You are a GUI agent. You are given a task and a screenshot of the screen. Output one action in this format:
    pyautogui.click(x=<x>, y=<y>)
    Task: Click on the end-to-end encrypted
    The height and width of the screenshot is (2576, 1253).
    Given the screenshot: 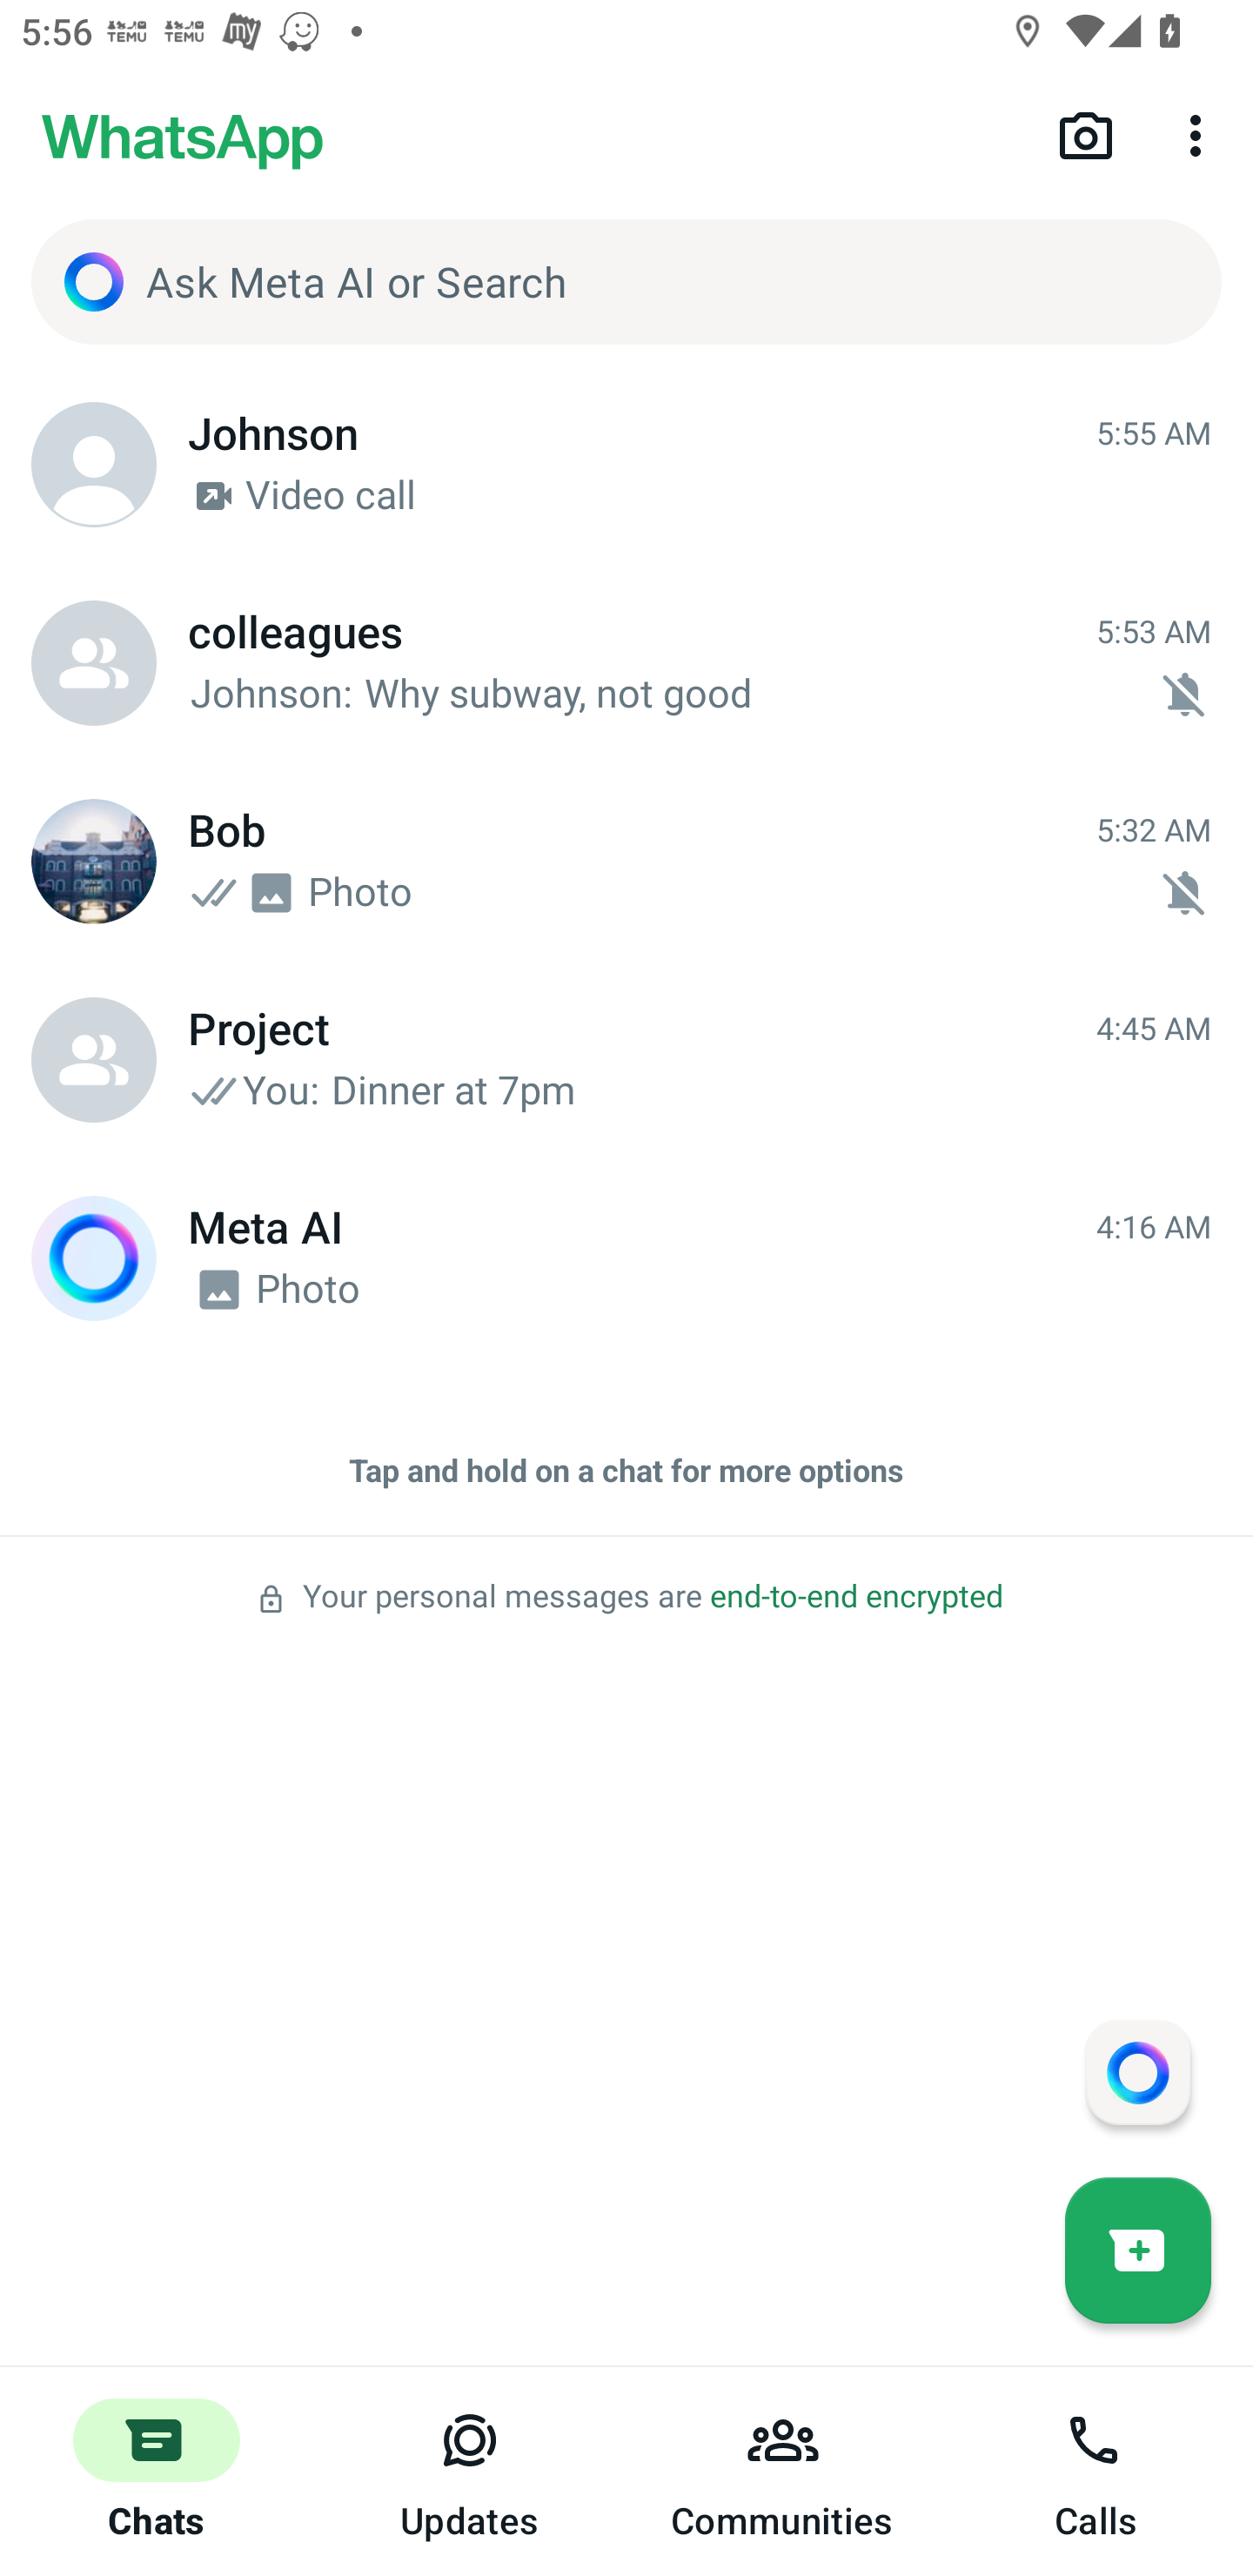 What is the action you would take?
    pyautogui.click(x=856, y=1596)
    